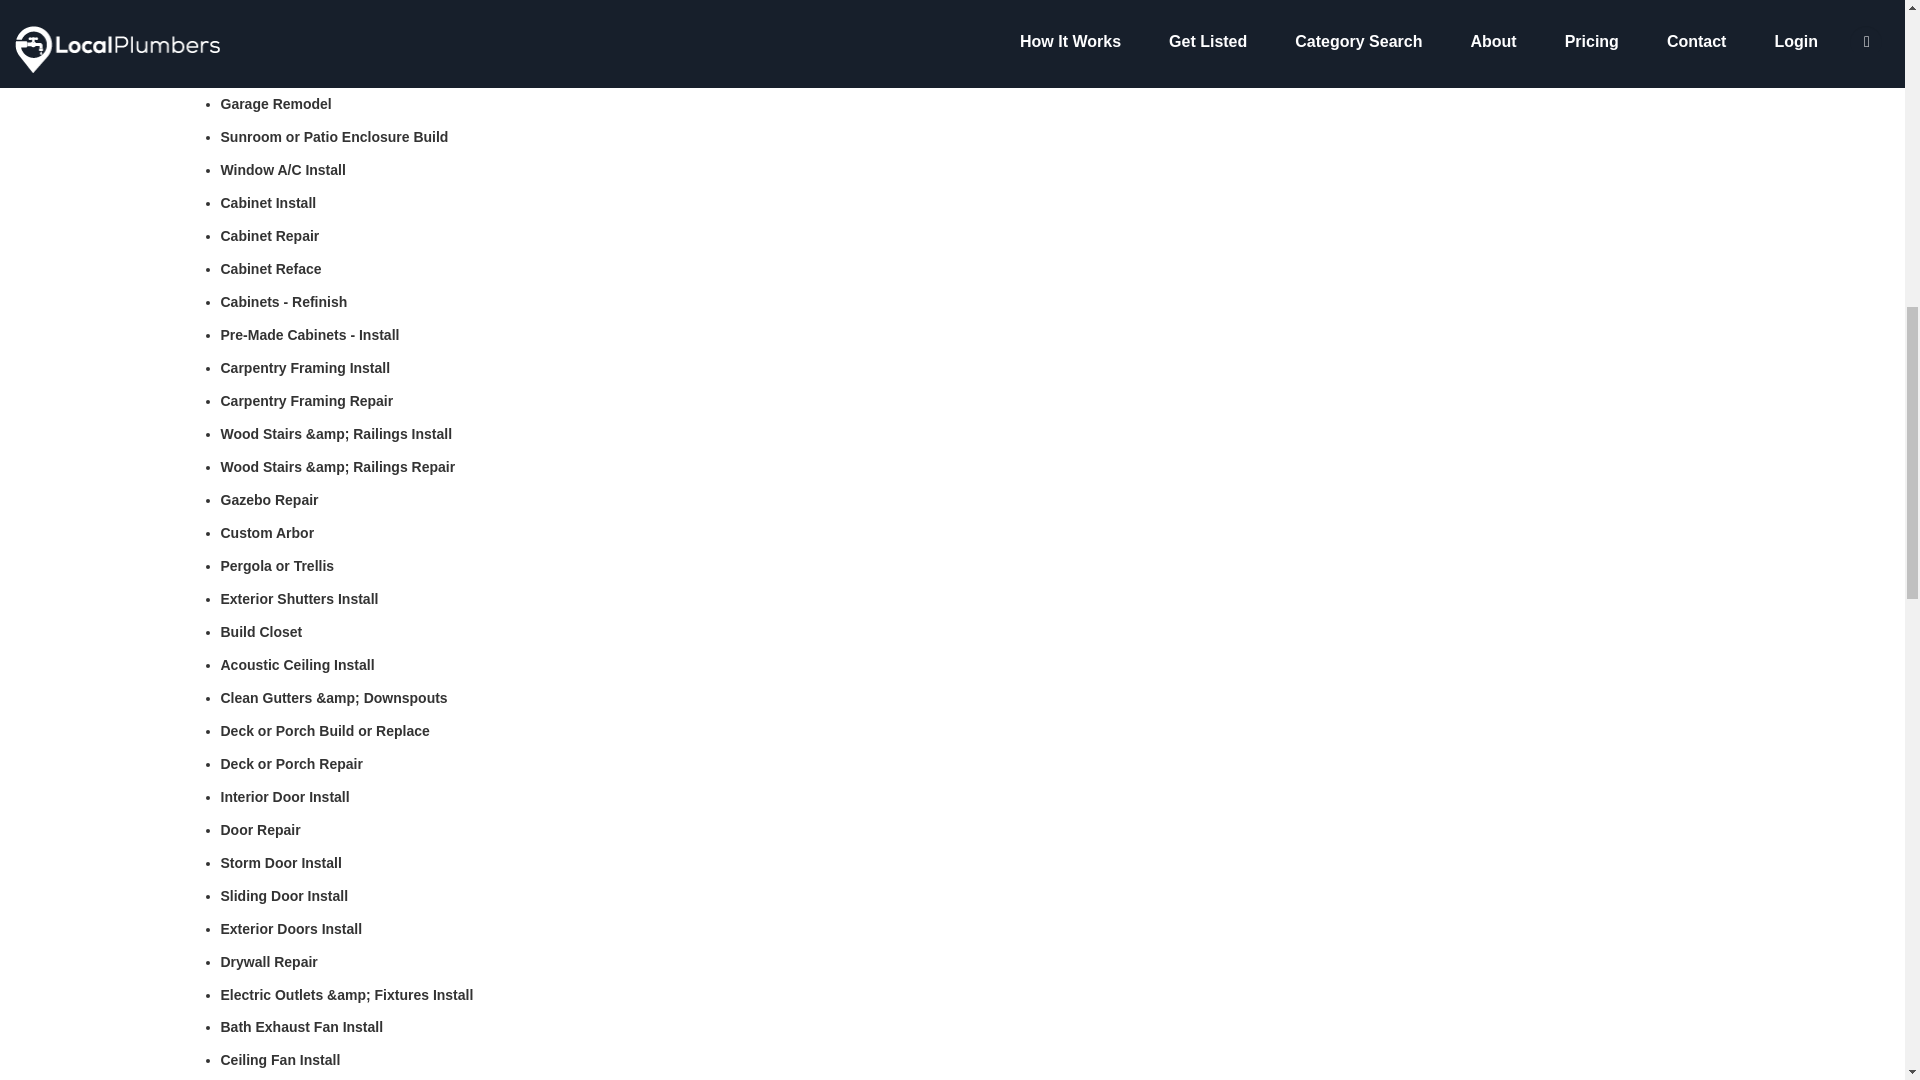 The height and width of the screenshot is (1080, 1920). I want to click on Acoustic Ceiling Install, so click(297, 664).